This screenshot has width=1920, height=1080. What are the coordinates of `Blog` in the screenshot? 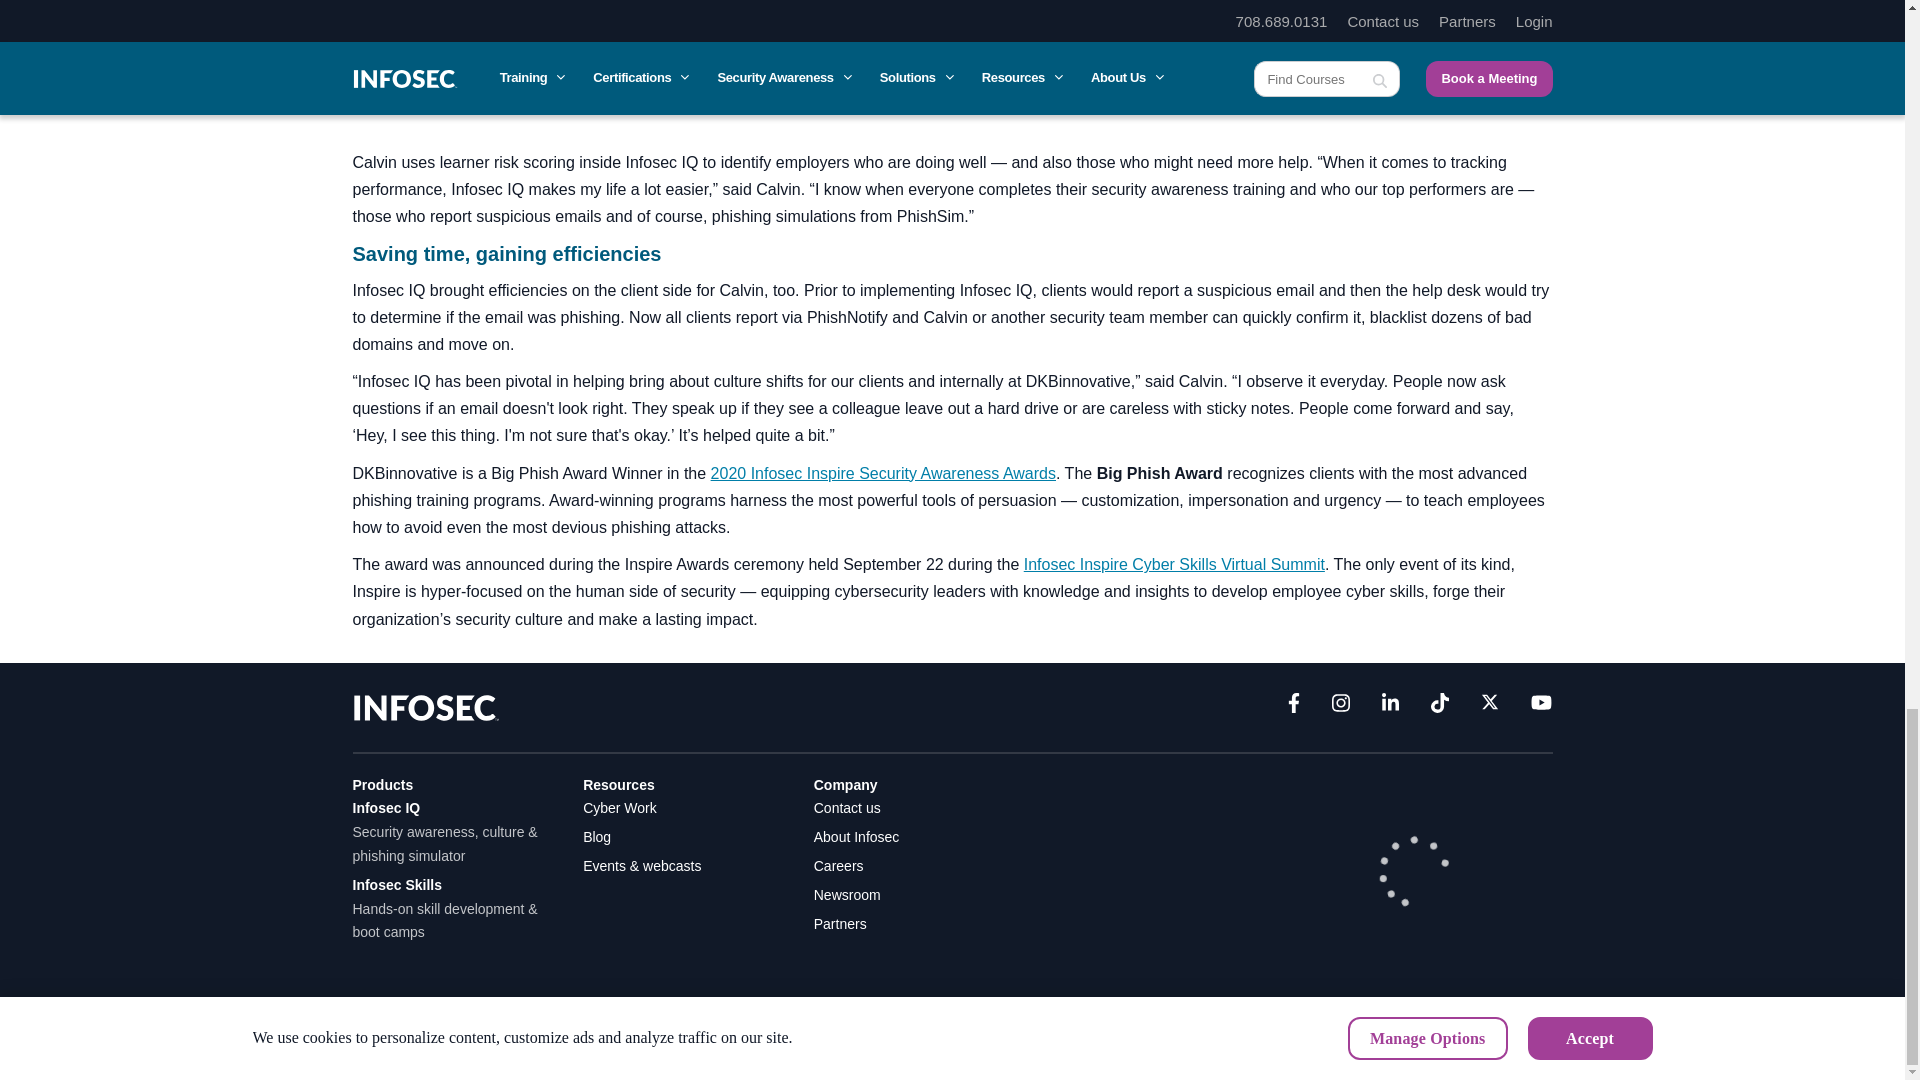 It's located at (596, 836).